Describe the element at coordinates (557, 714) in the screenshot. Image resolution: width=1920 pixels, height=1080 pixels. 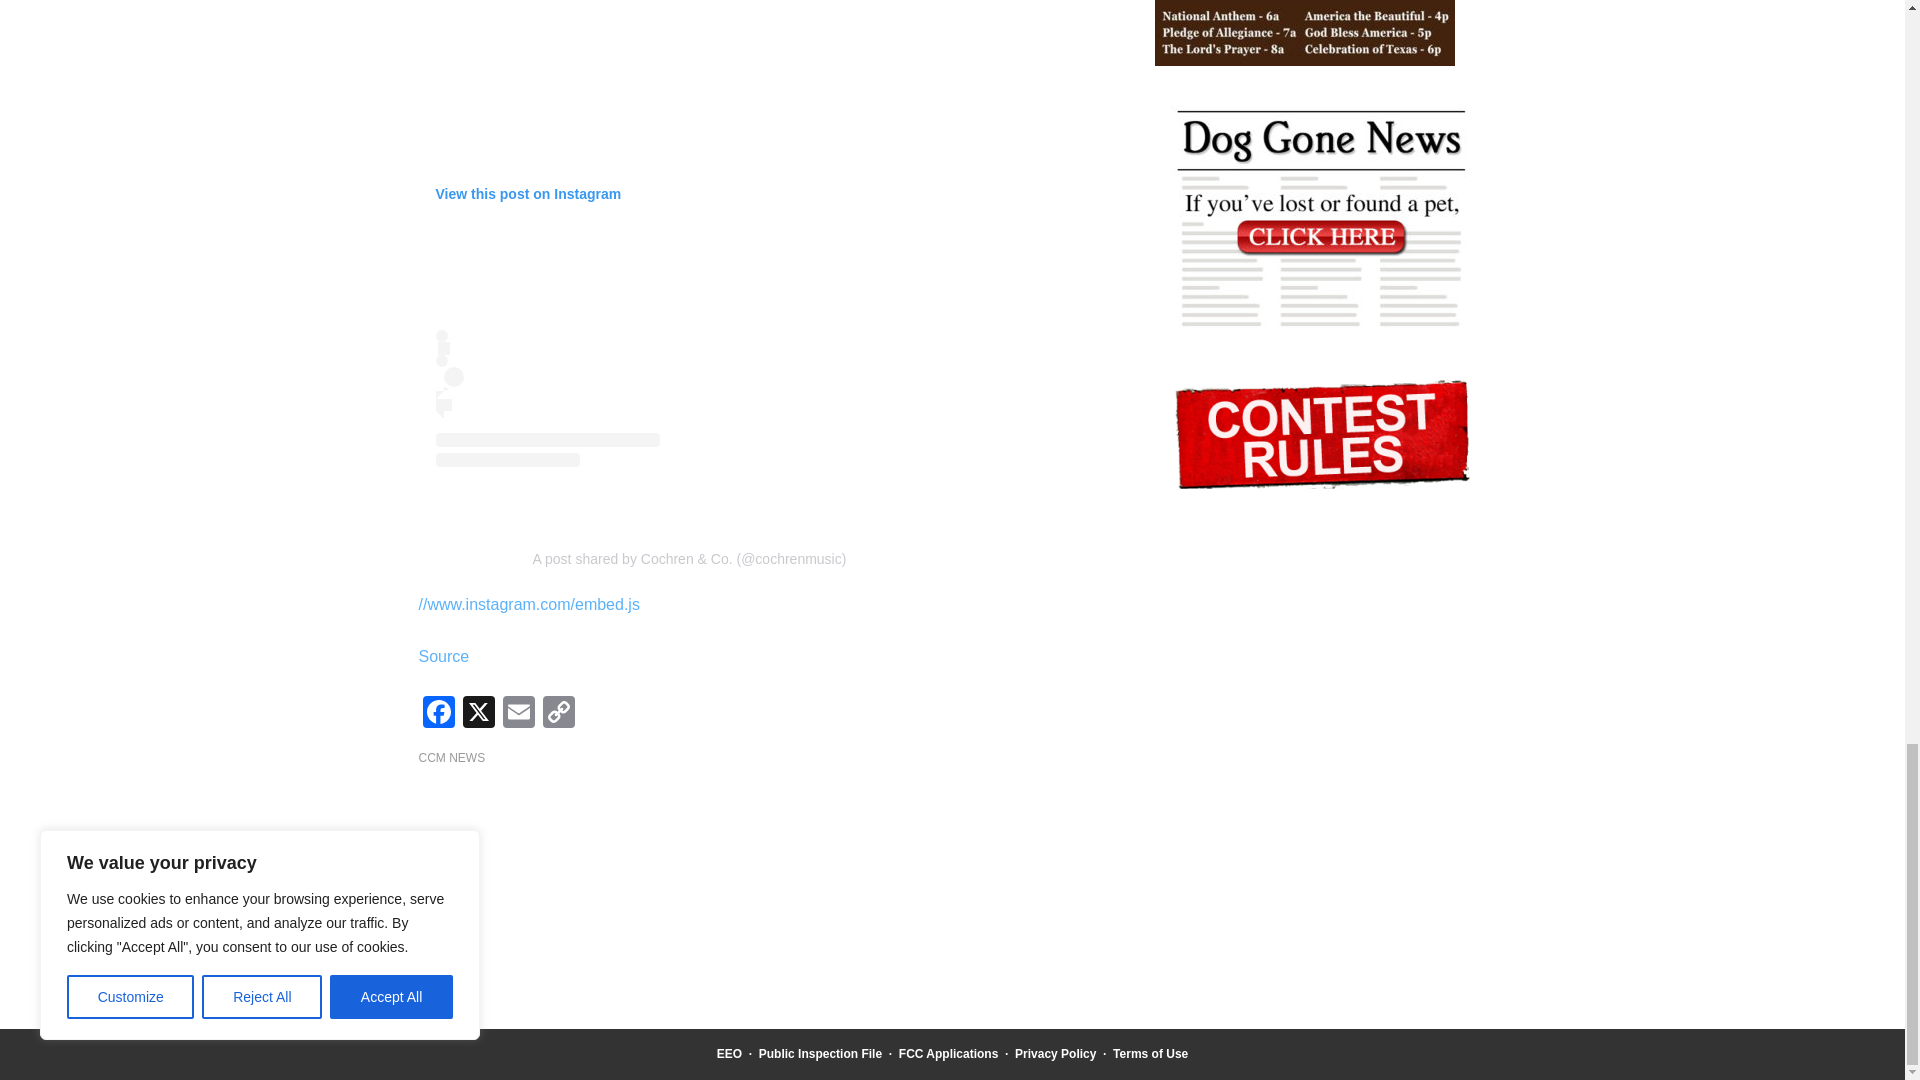
I see `Copy Link` at that location.